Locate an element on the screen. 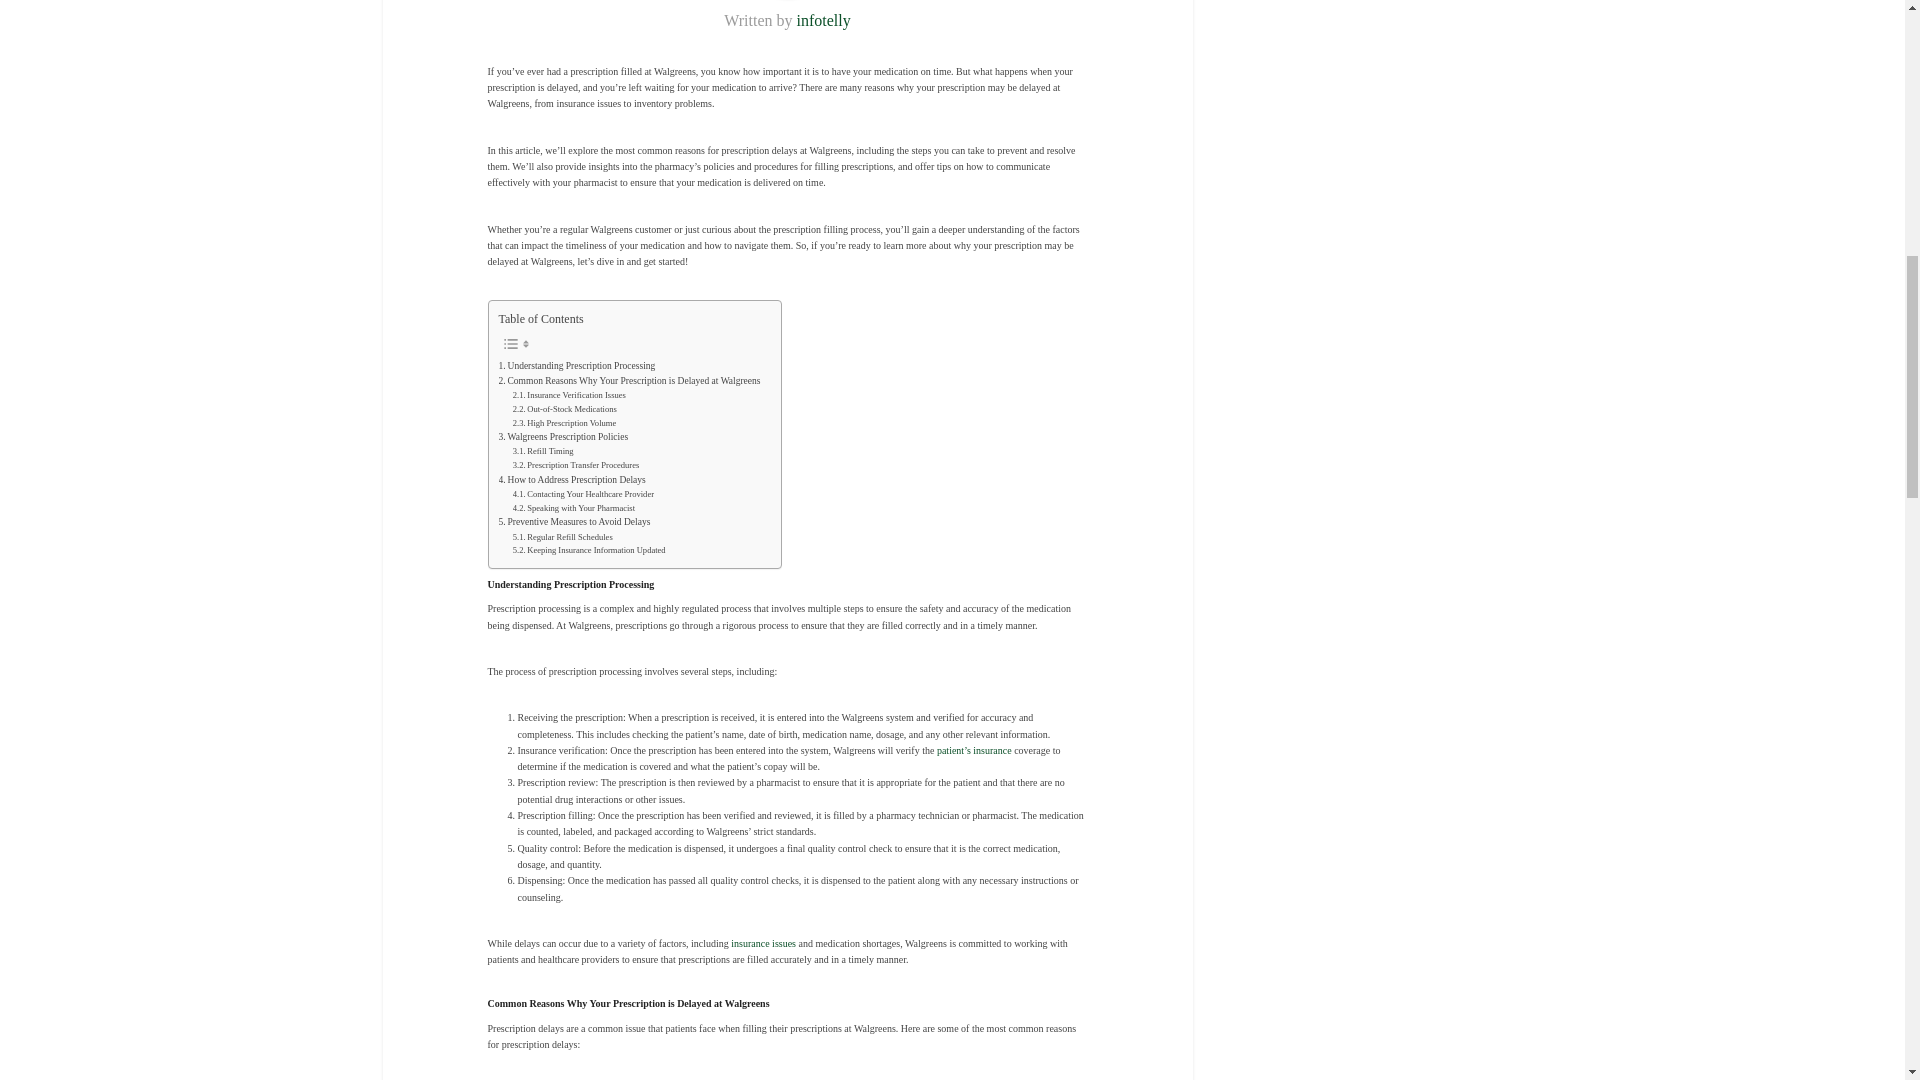 Image resolution: width=1920 pixels, height=1080 pixels. Understanding Prescription Processing is located at coordinates (576, 366).